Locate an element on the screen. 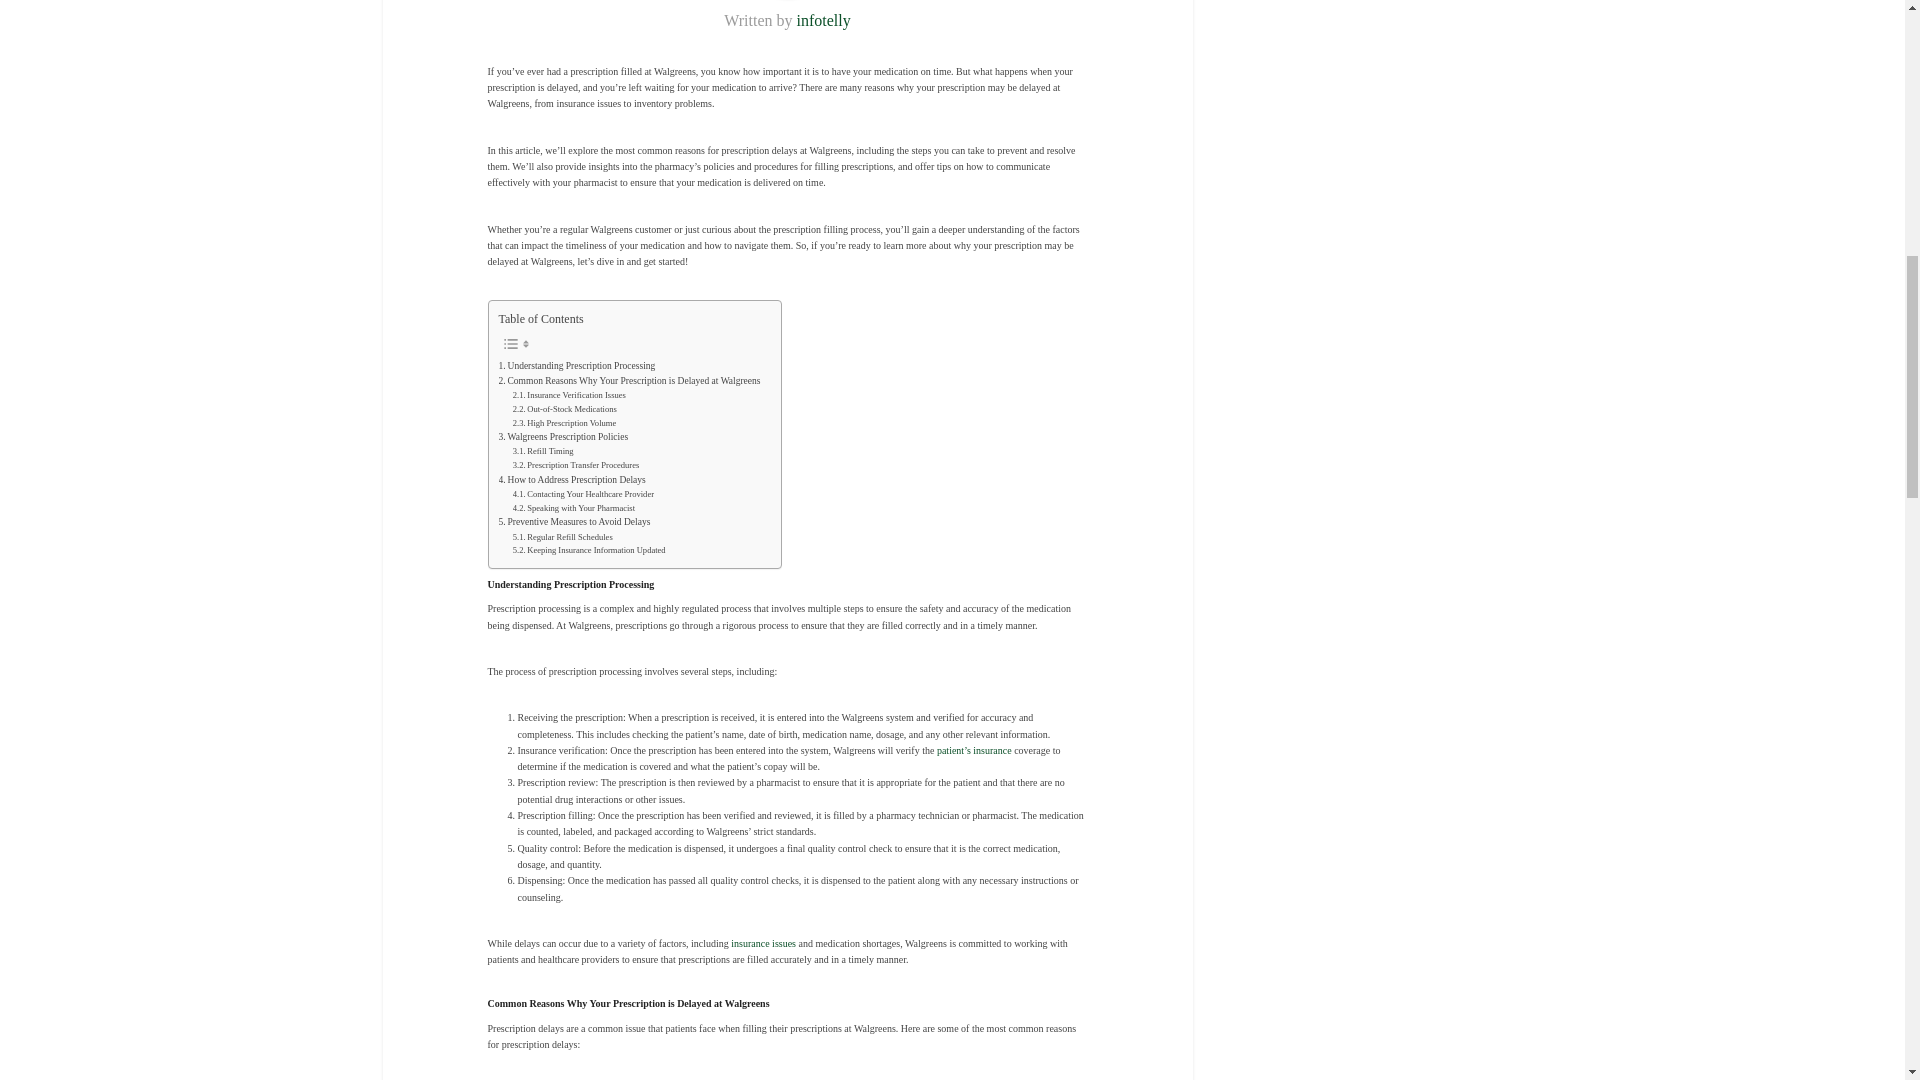 Image resolution: width=1920 pixels, height=1080 pixels. Understanding Prescription Processing is located at coordinates (576, 366).